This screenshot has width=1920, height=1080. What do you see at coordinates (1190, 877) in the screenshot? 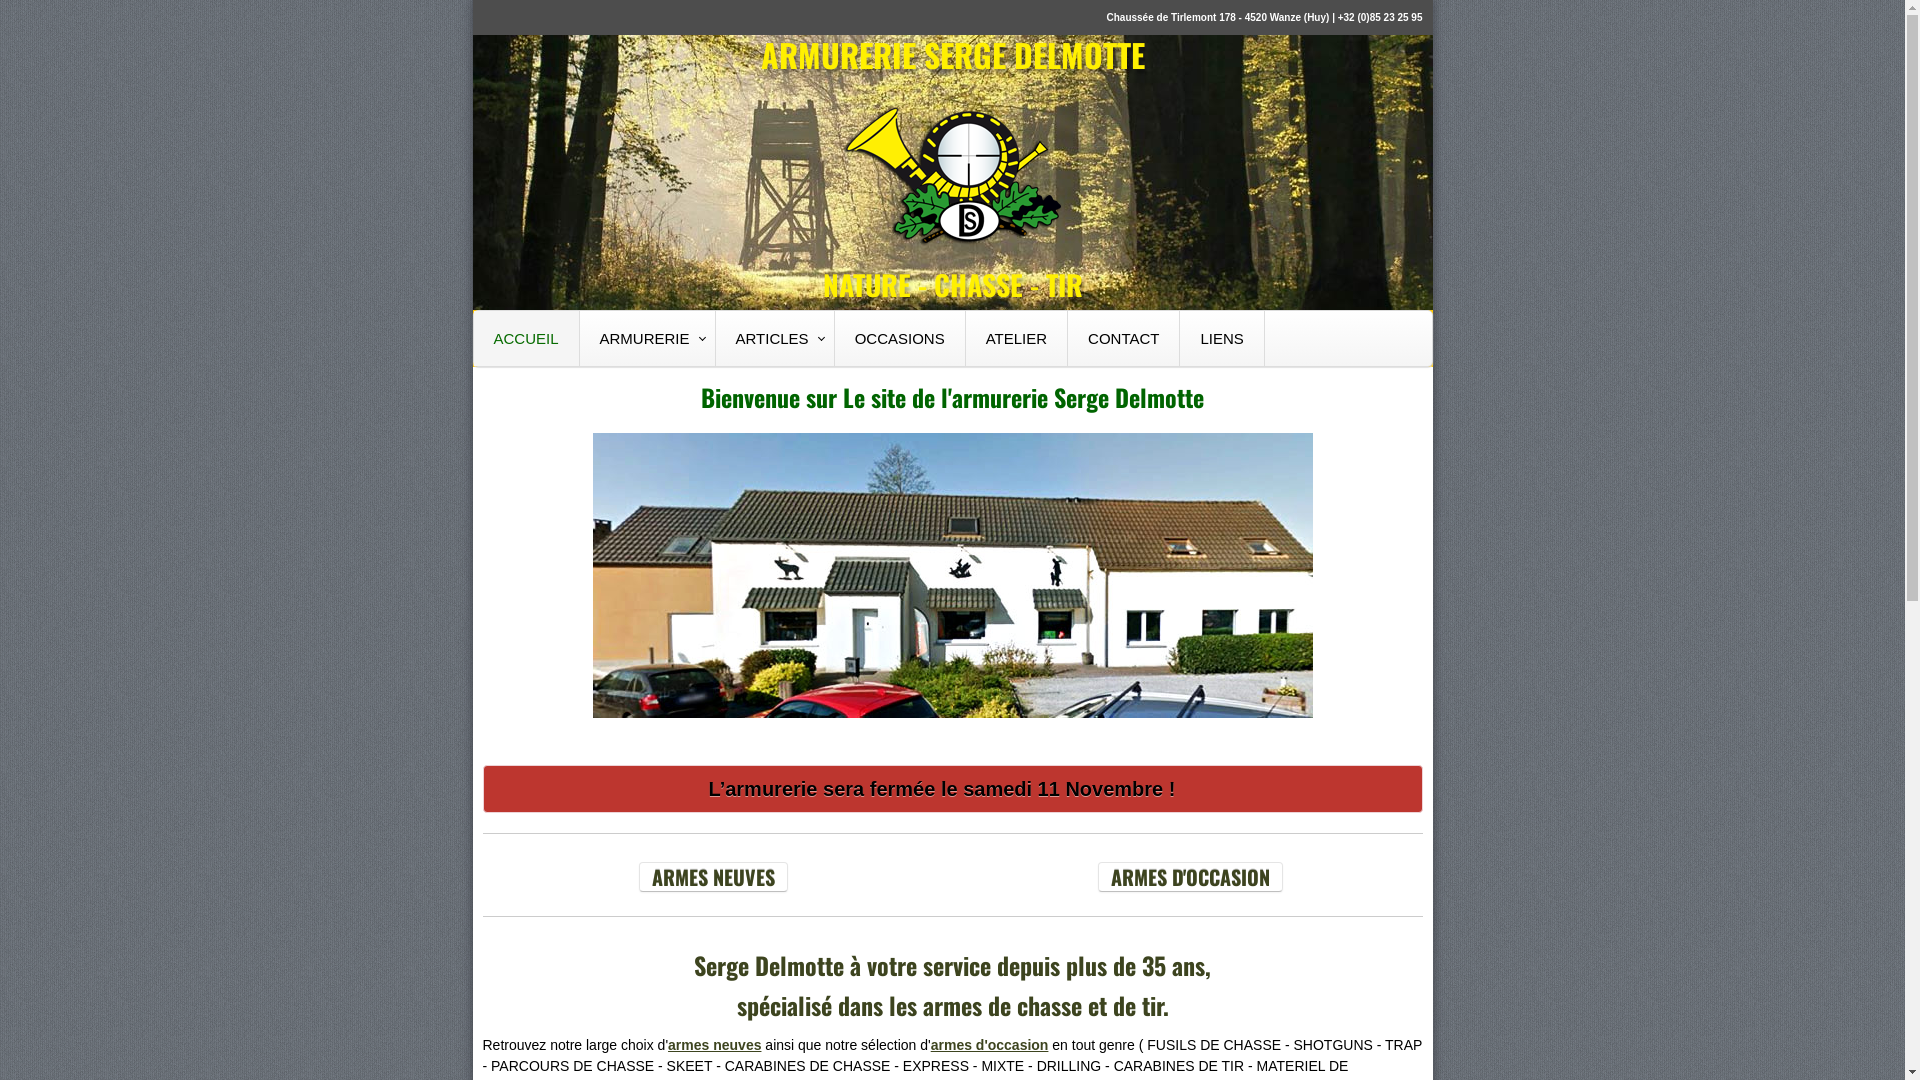
I see `ARMES D'OCCASION` at bounding box center [1190, 877].